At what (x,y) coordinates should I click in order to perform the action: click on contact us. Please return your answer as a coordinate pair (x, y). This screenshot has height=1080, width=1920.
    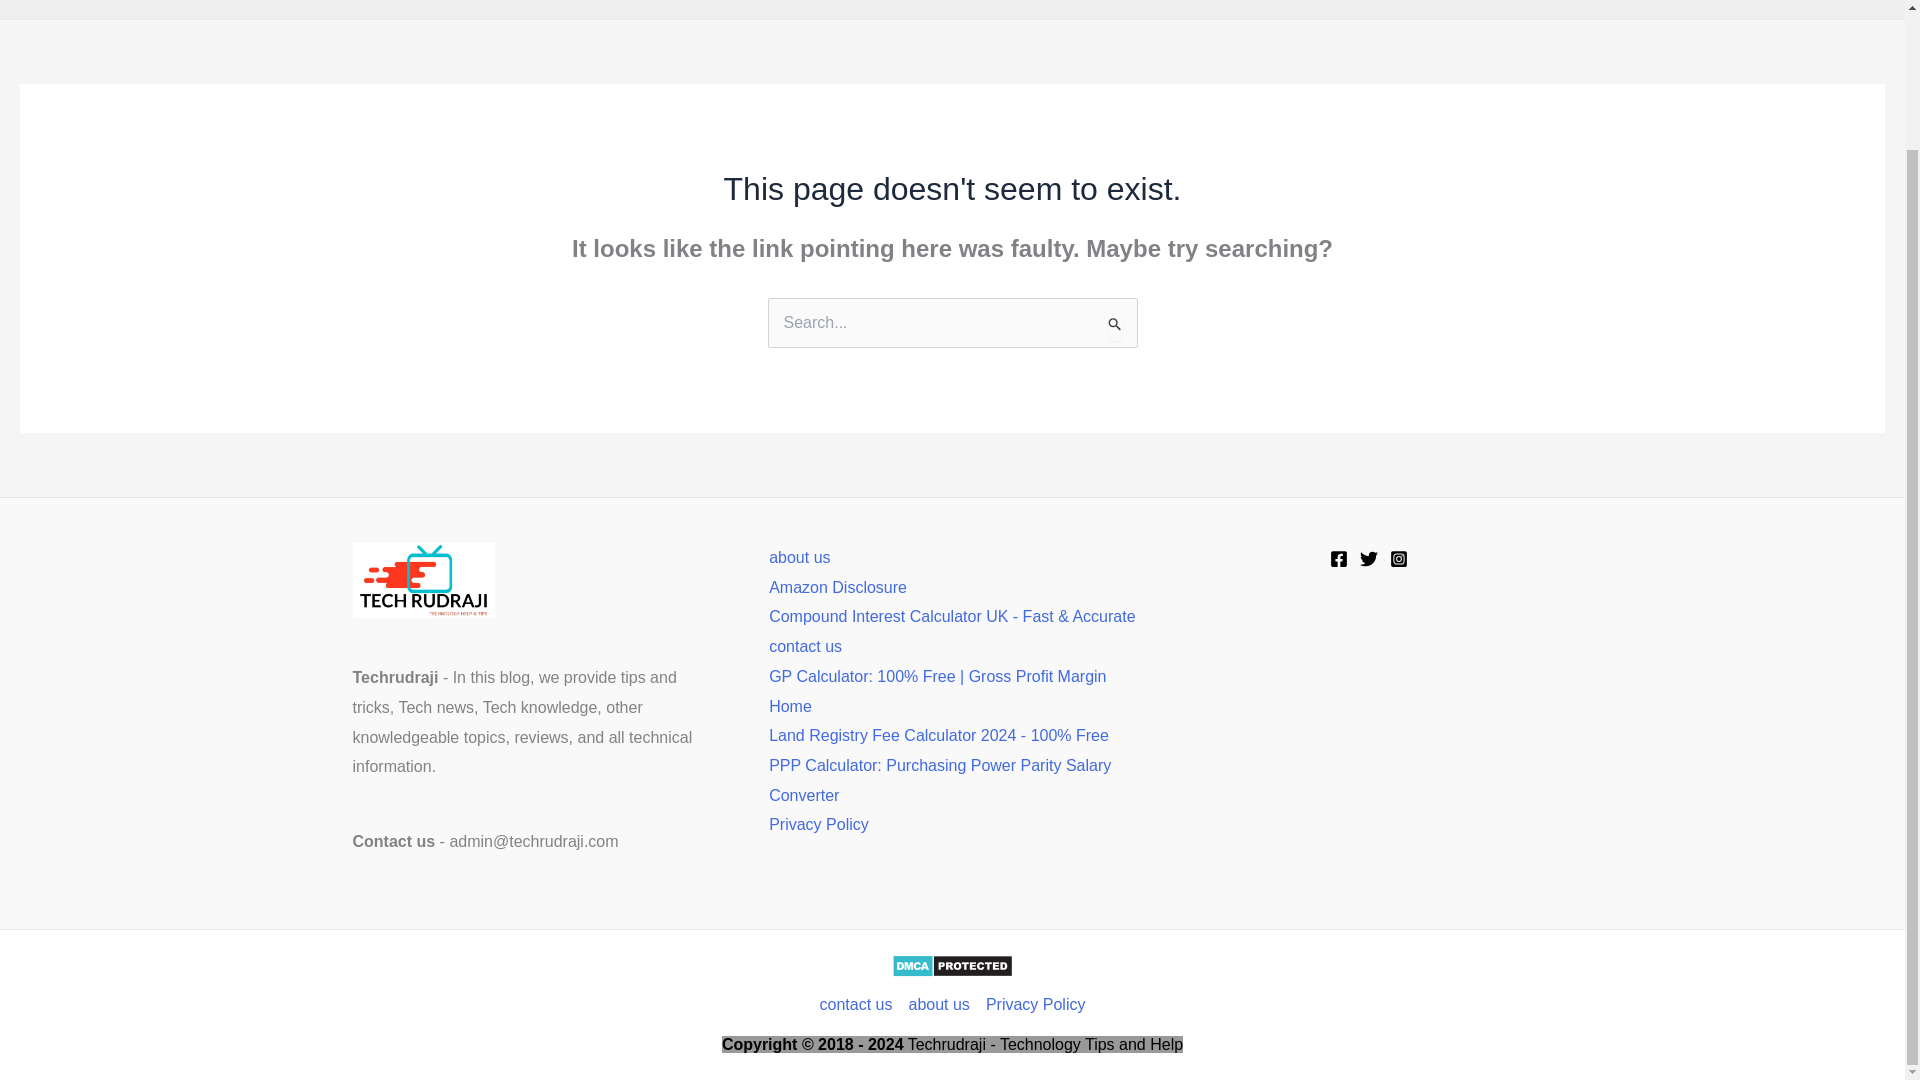
    Looking at the image, I should click on (860, 1004).